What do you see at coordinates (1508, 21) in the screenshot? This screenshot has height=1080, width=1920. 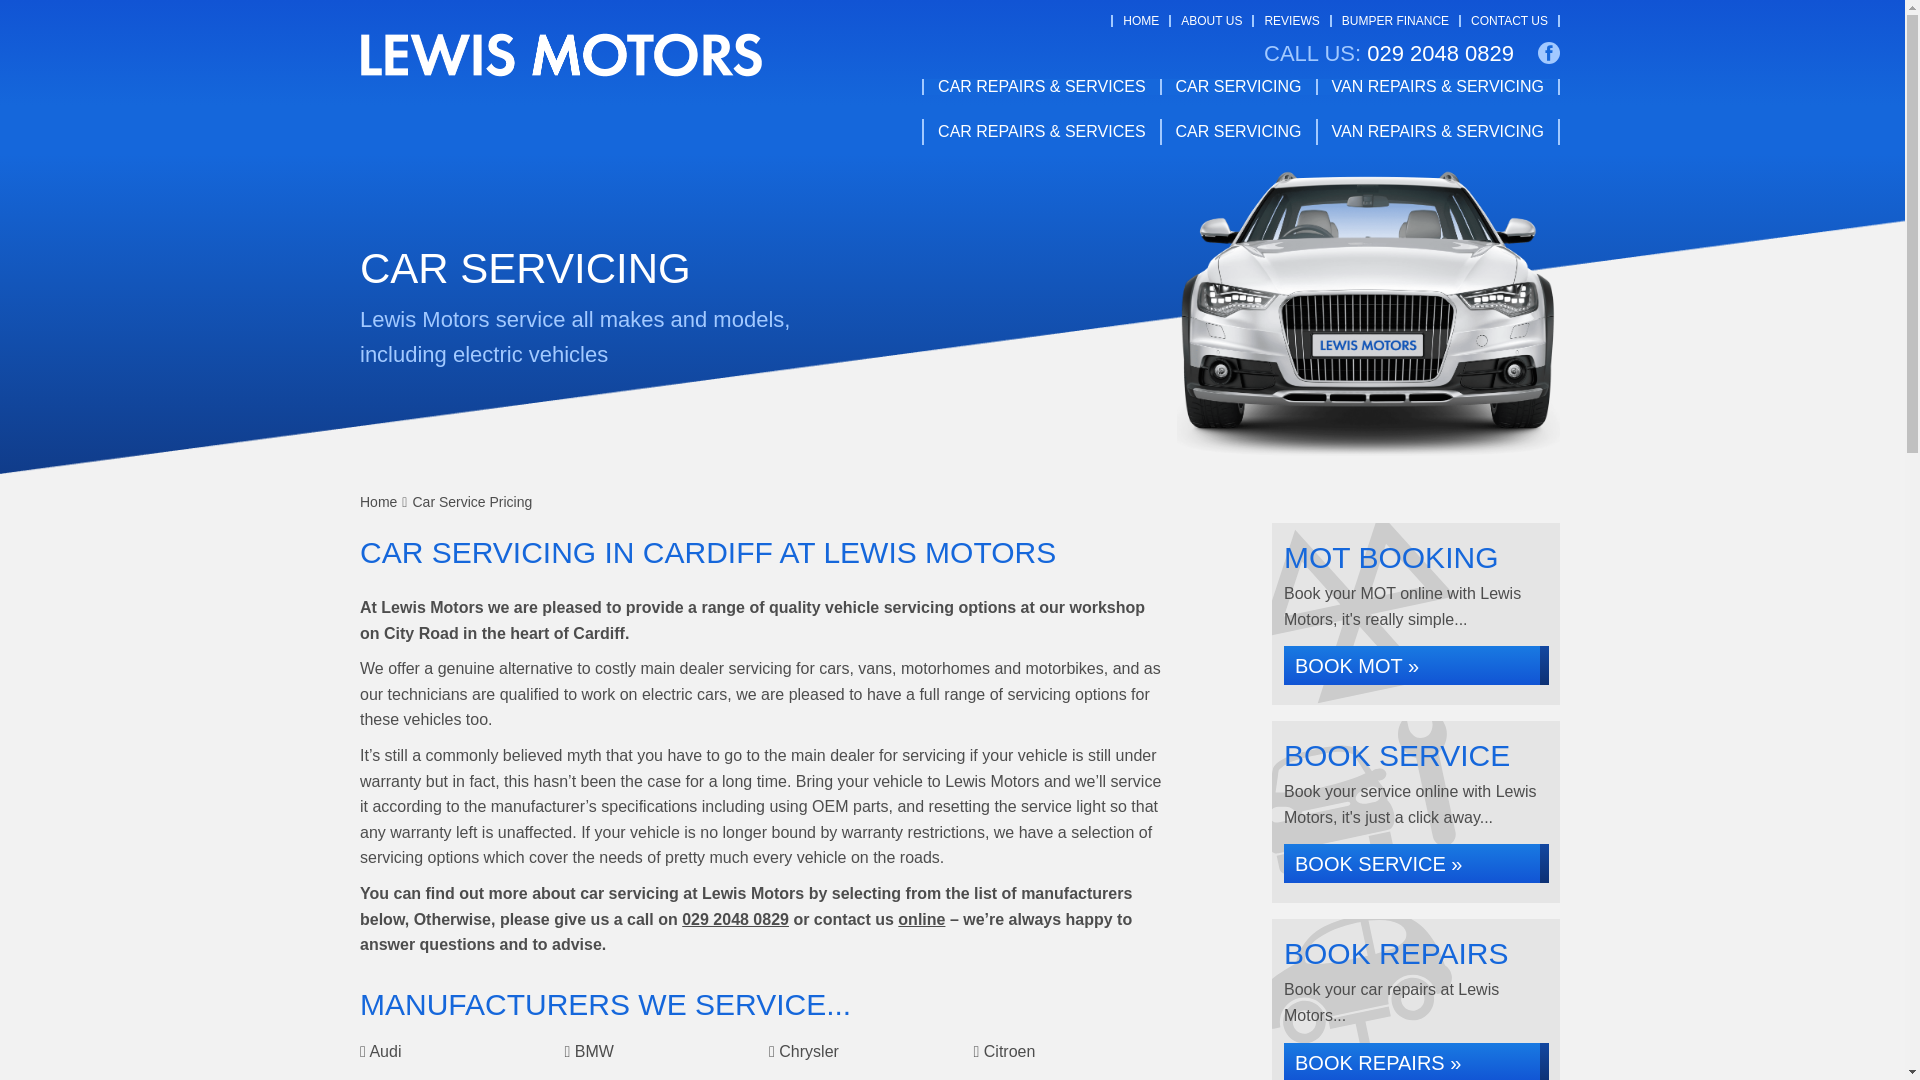 I see `CONTACT US` at bounding box center [1508, 21].